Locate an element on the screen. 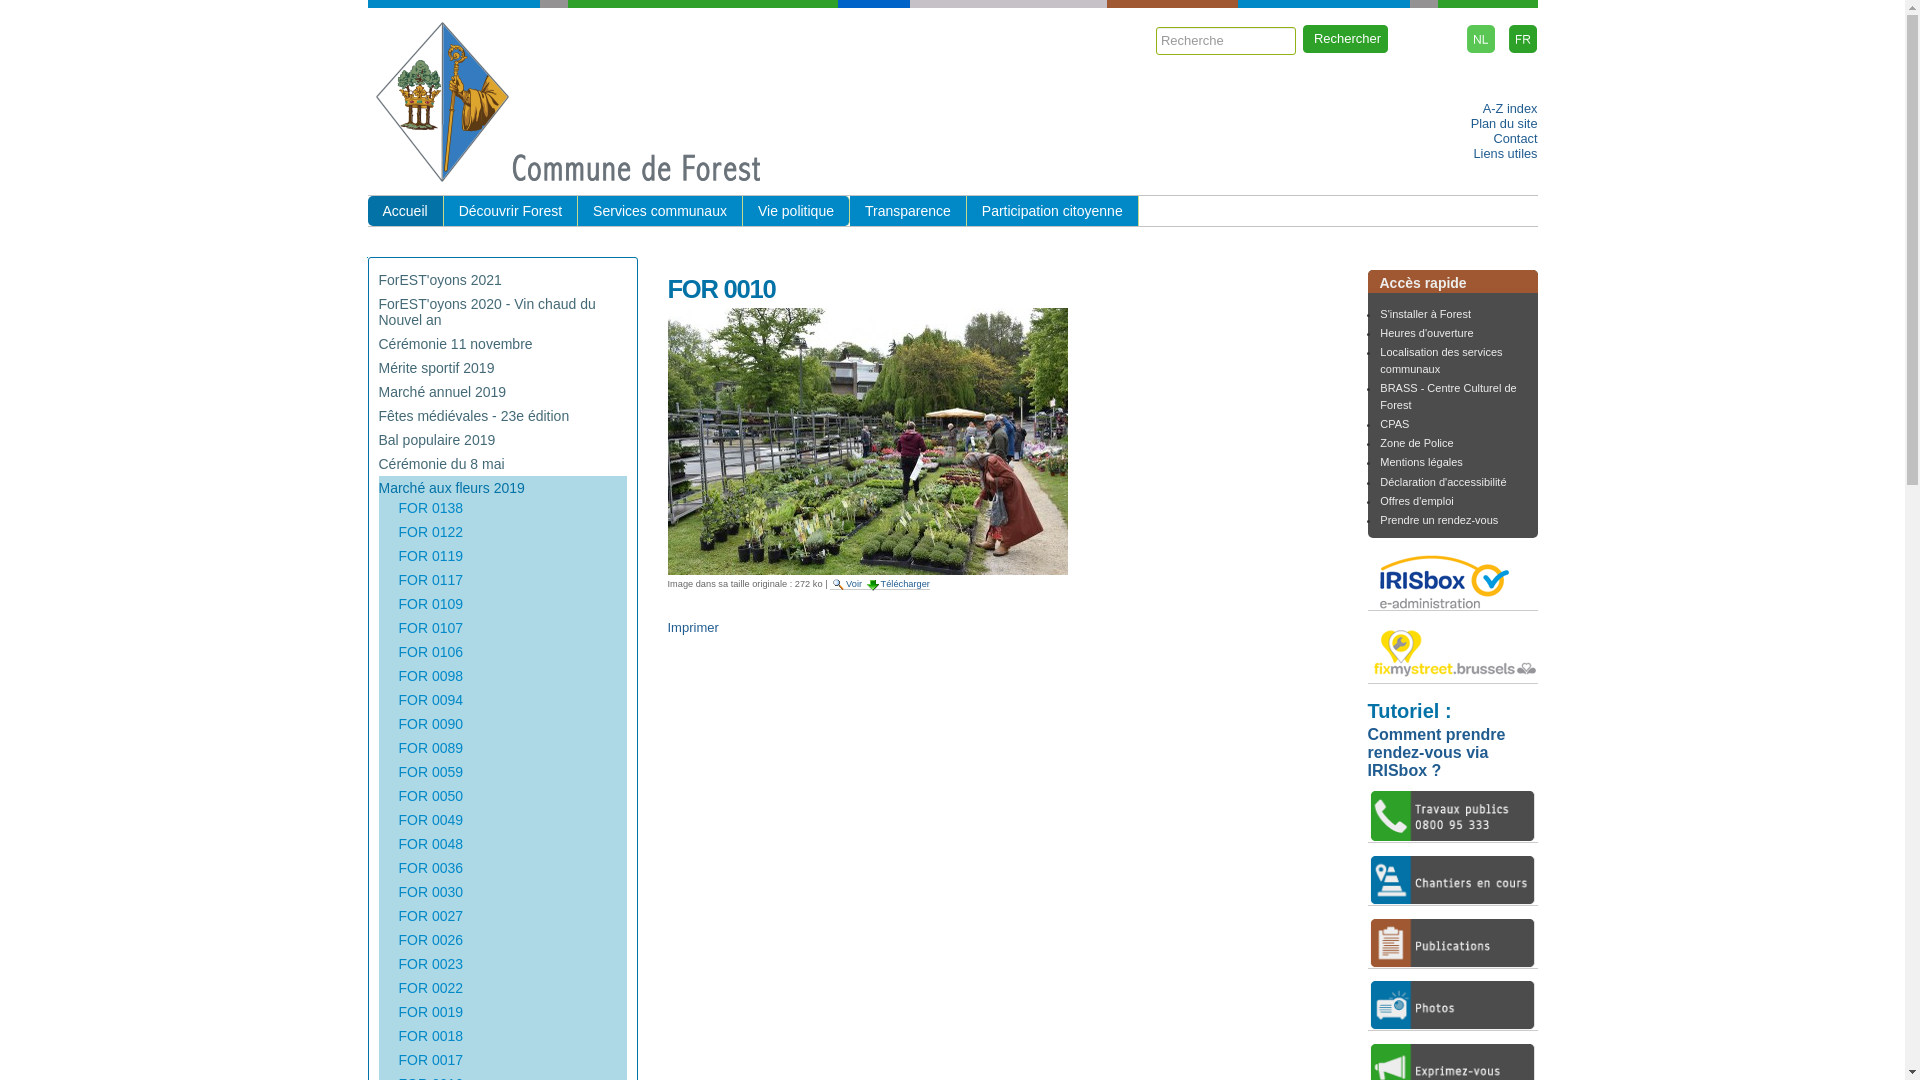 The image size is (1920, 1080). Nederlands is located at coordinates (1481, 39).